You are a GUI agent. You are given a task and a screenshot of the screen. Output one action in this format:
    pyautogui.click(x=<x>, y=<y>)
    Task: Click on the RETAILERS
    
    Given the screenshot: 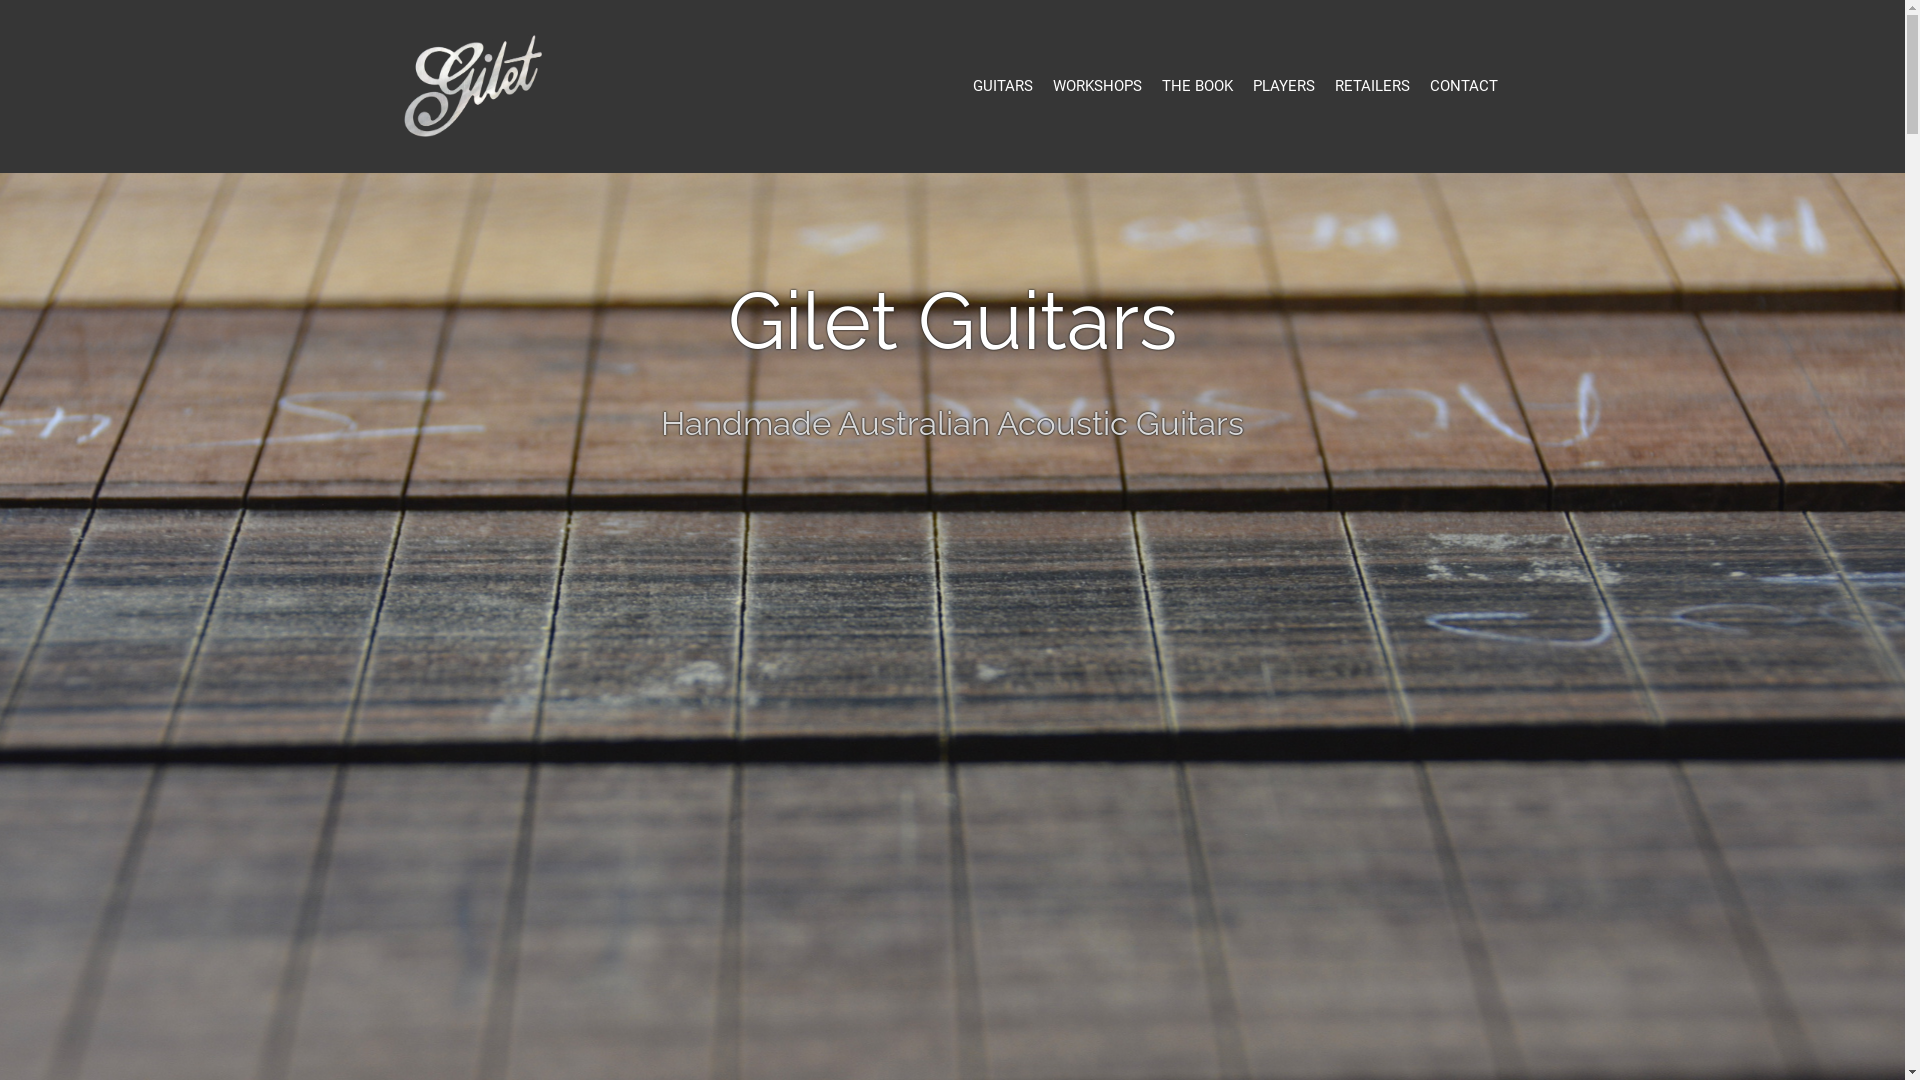 What is the action you would take?
    pyautogui.click(x=1372, y=86)
    